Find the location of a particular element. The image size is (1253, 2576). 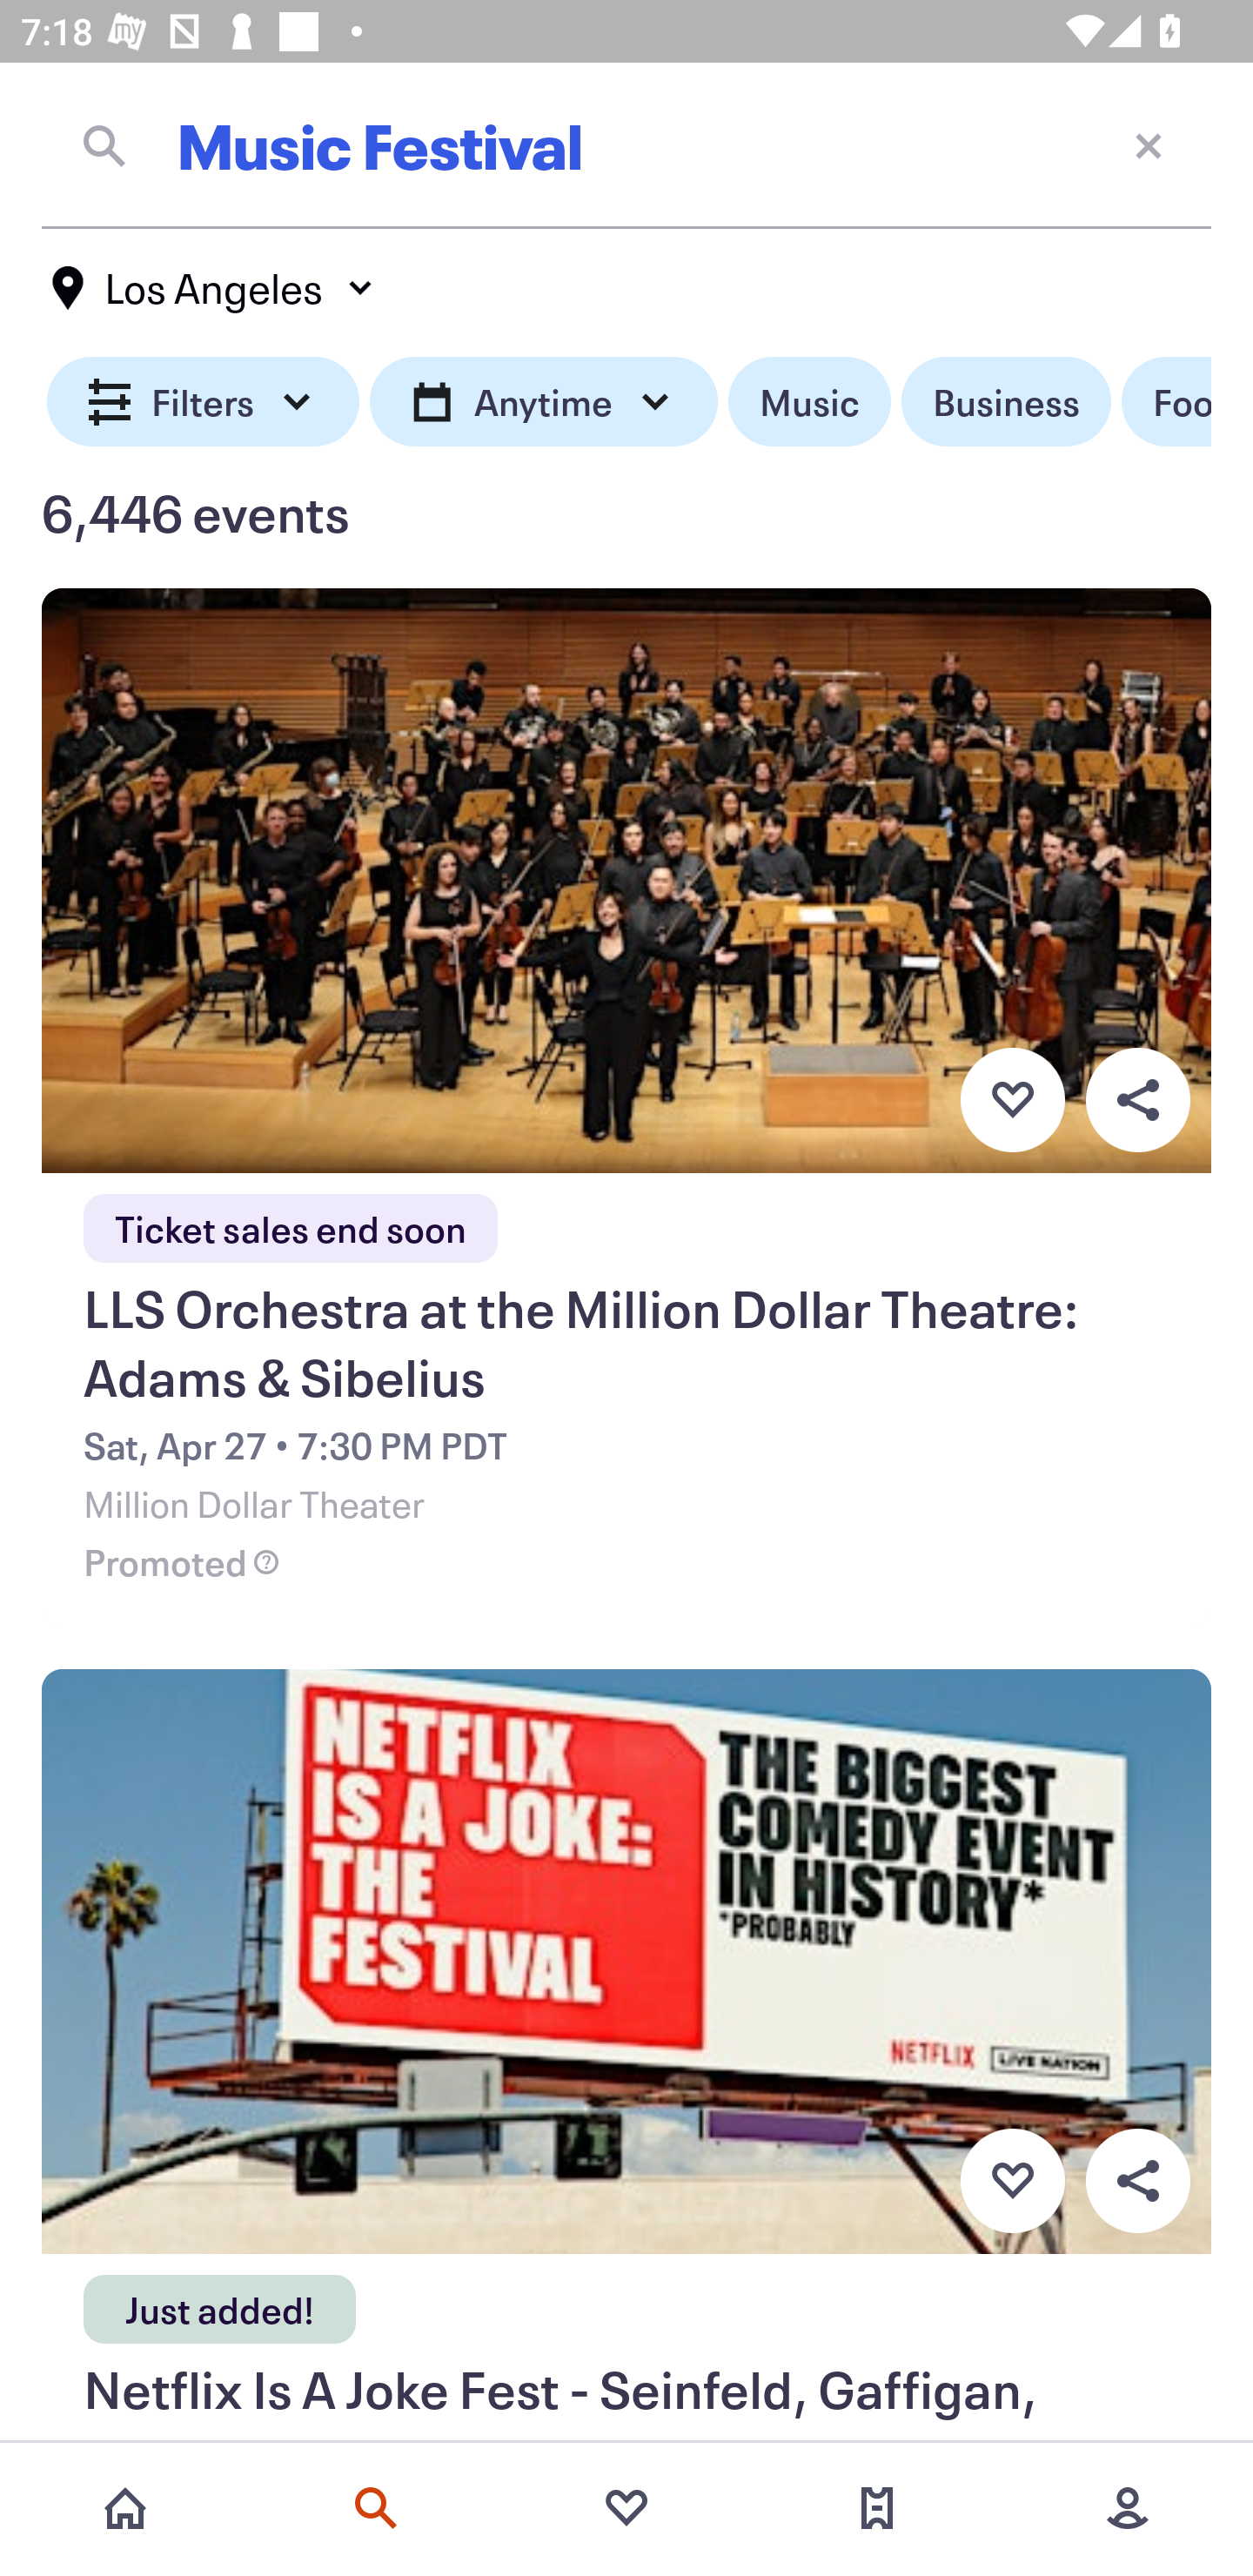

Los Angeles is located at coordinates (214, 288).